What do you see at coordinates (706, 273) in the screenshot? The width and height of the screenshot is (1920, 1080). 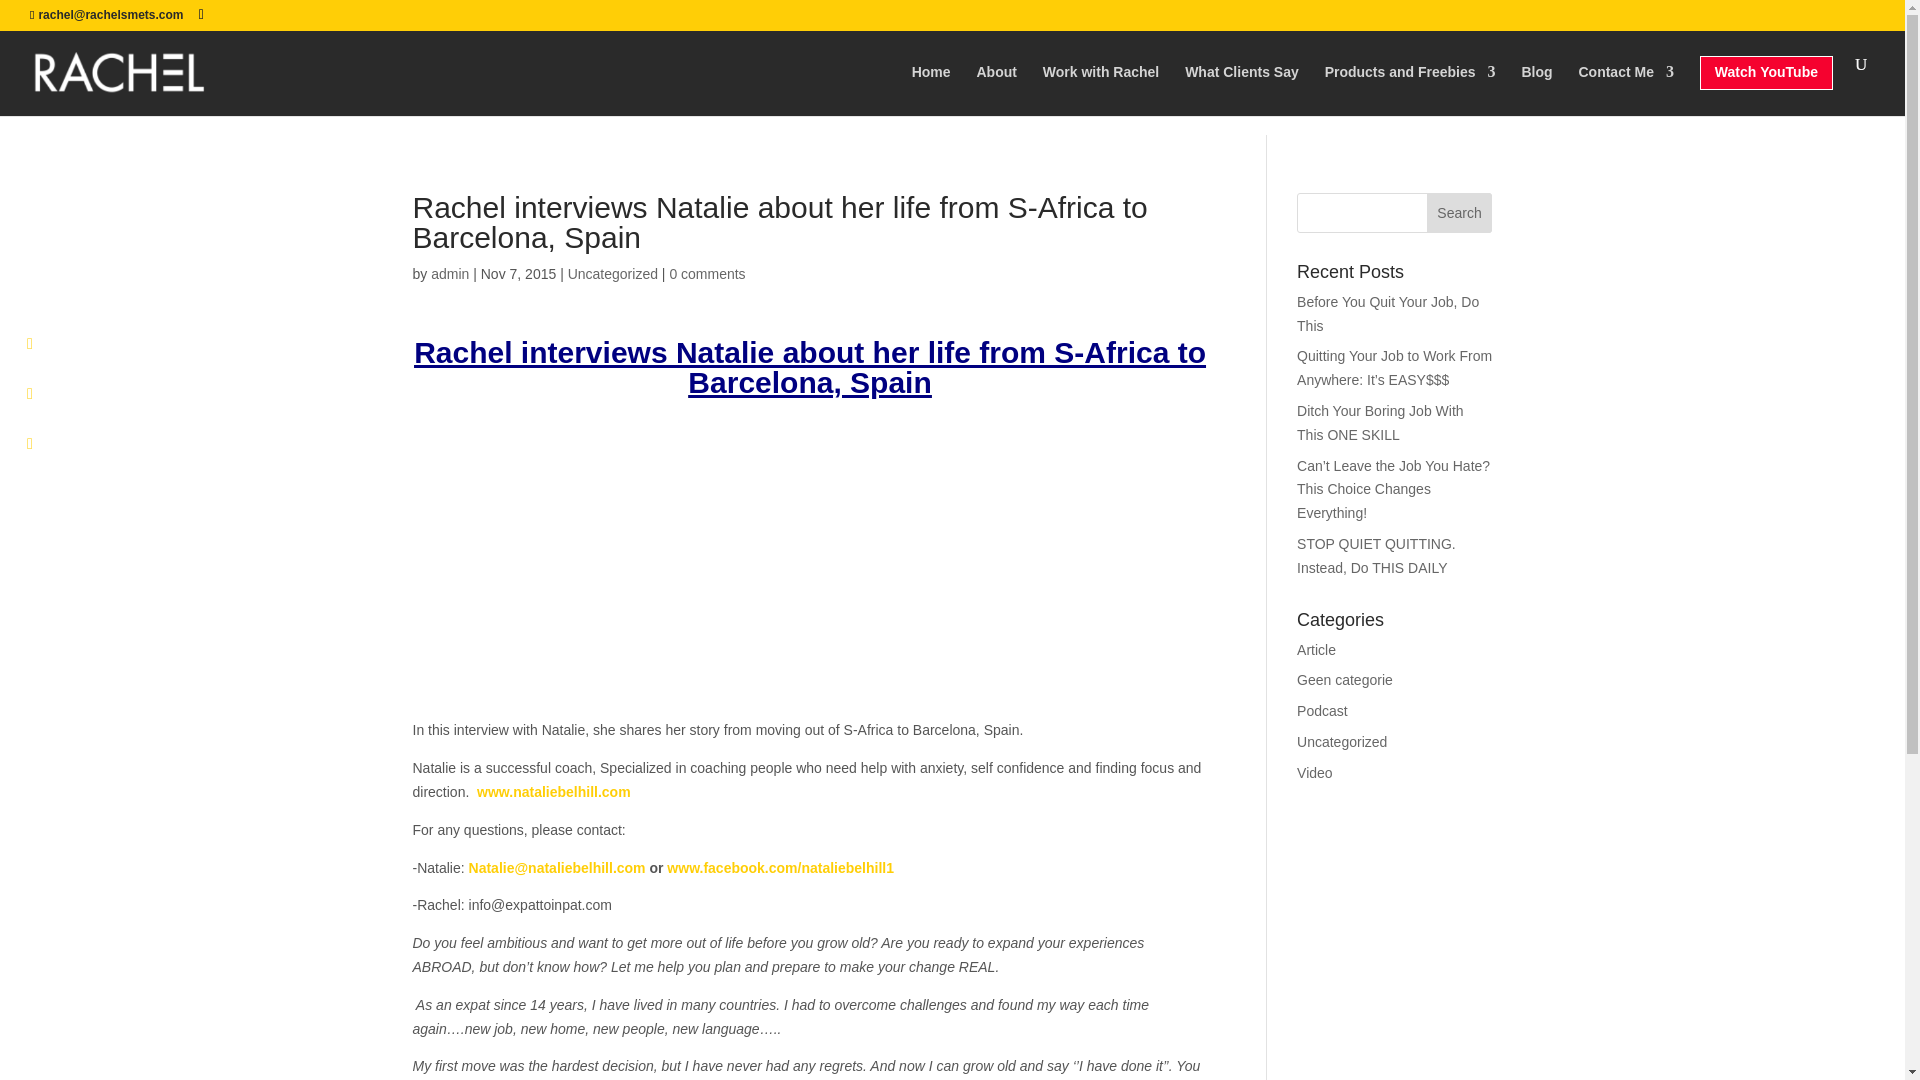 I see `0 comments` at bounding box center [706, 273].